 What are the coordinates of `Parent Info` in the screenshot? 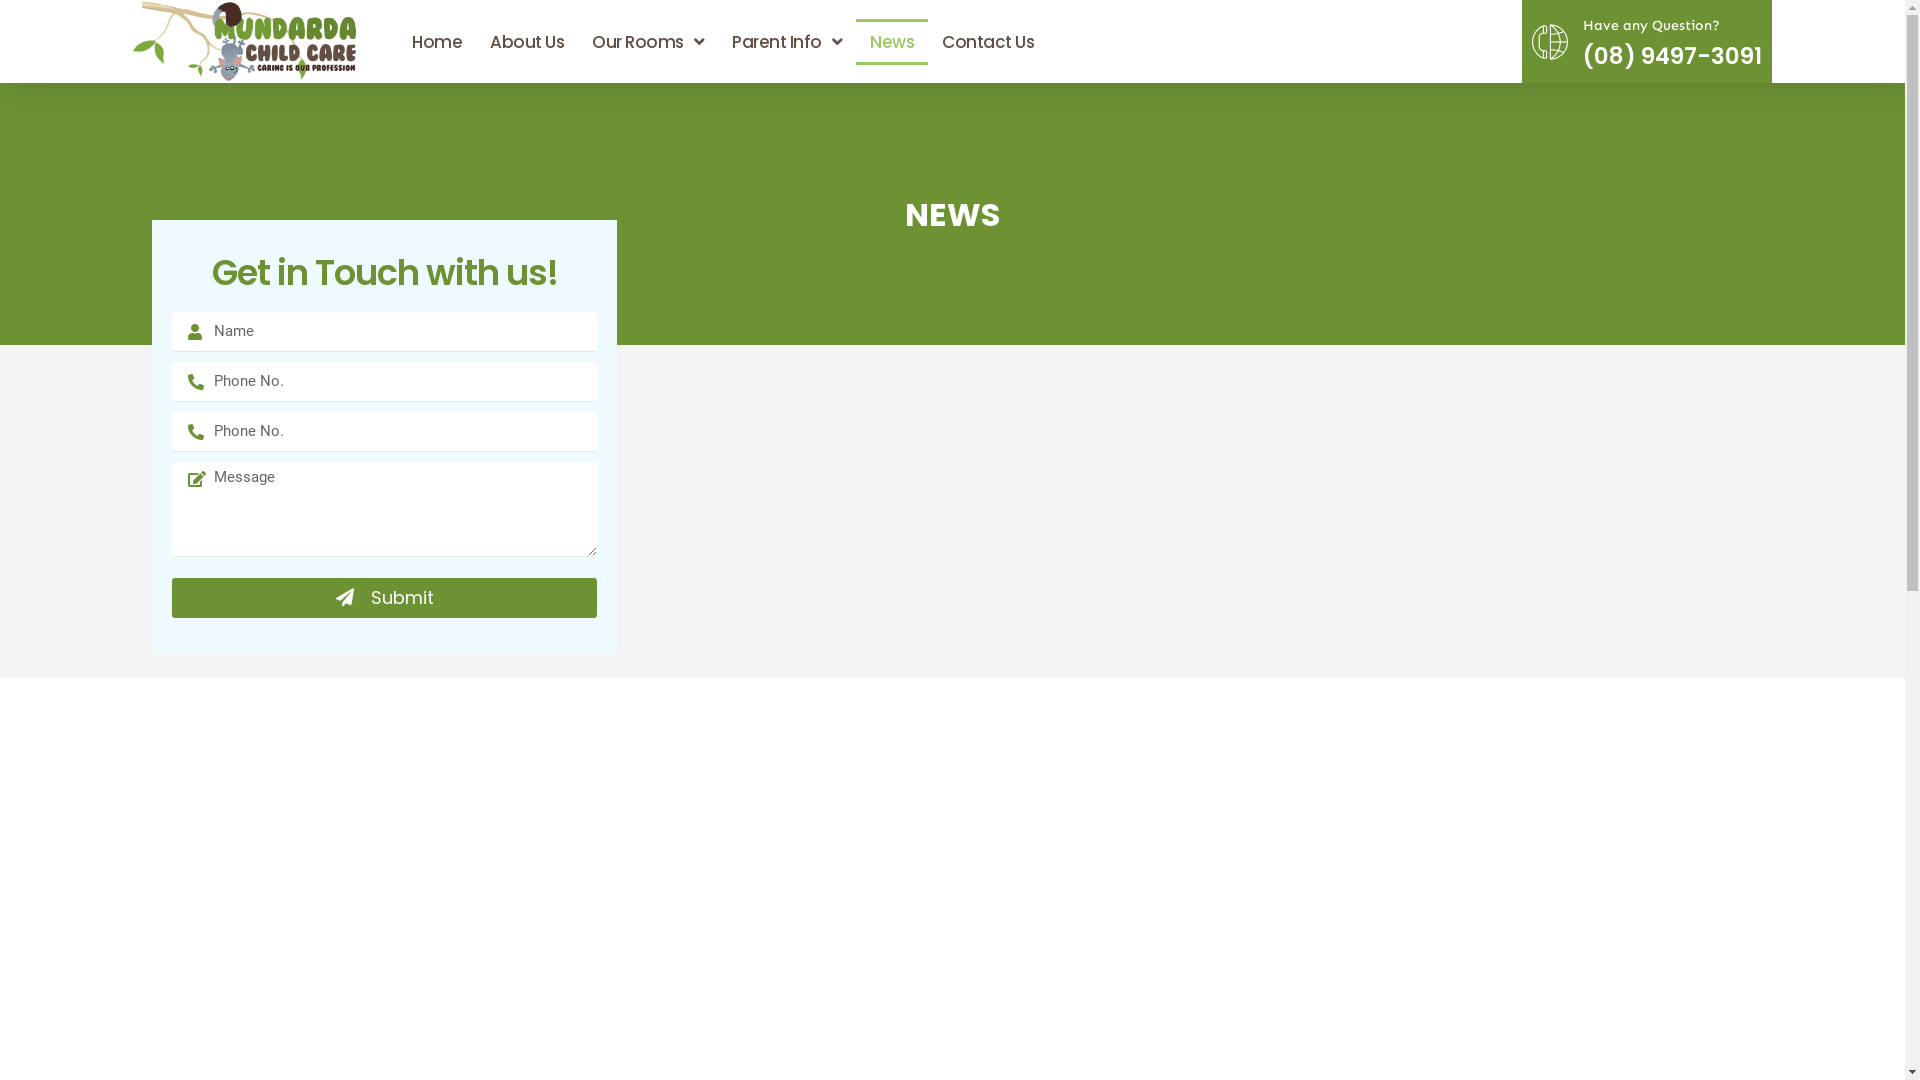 It's located at (787, 42).